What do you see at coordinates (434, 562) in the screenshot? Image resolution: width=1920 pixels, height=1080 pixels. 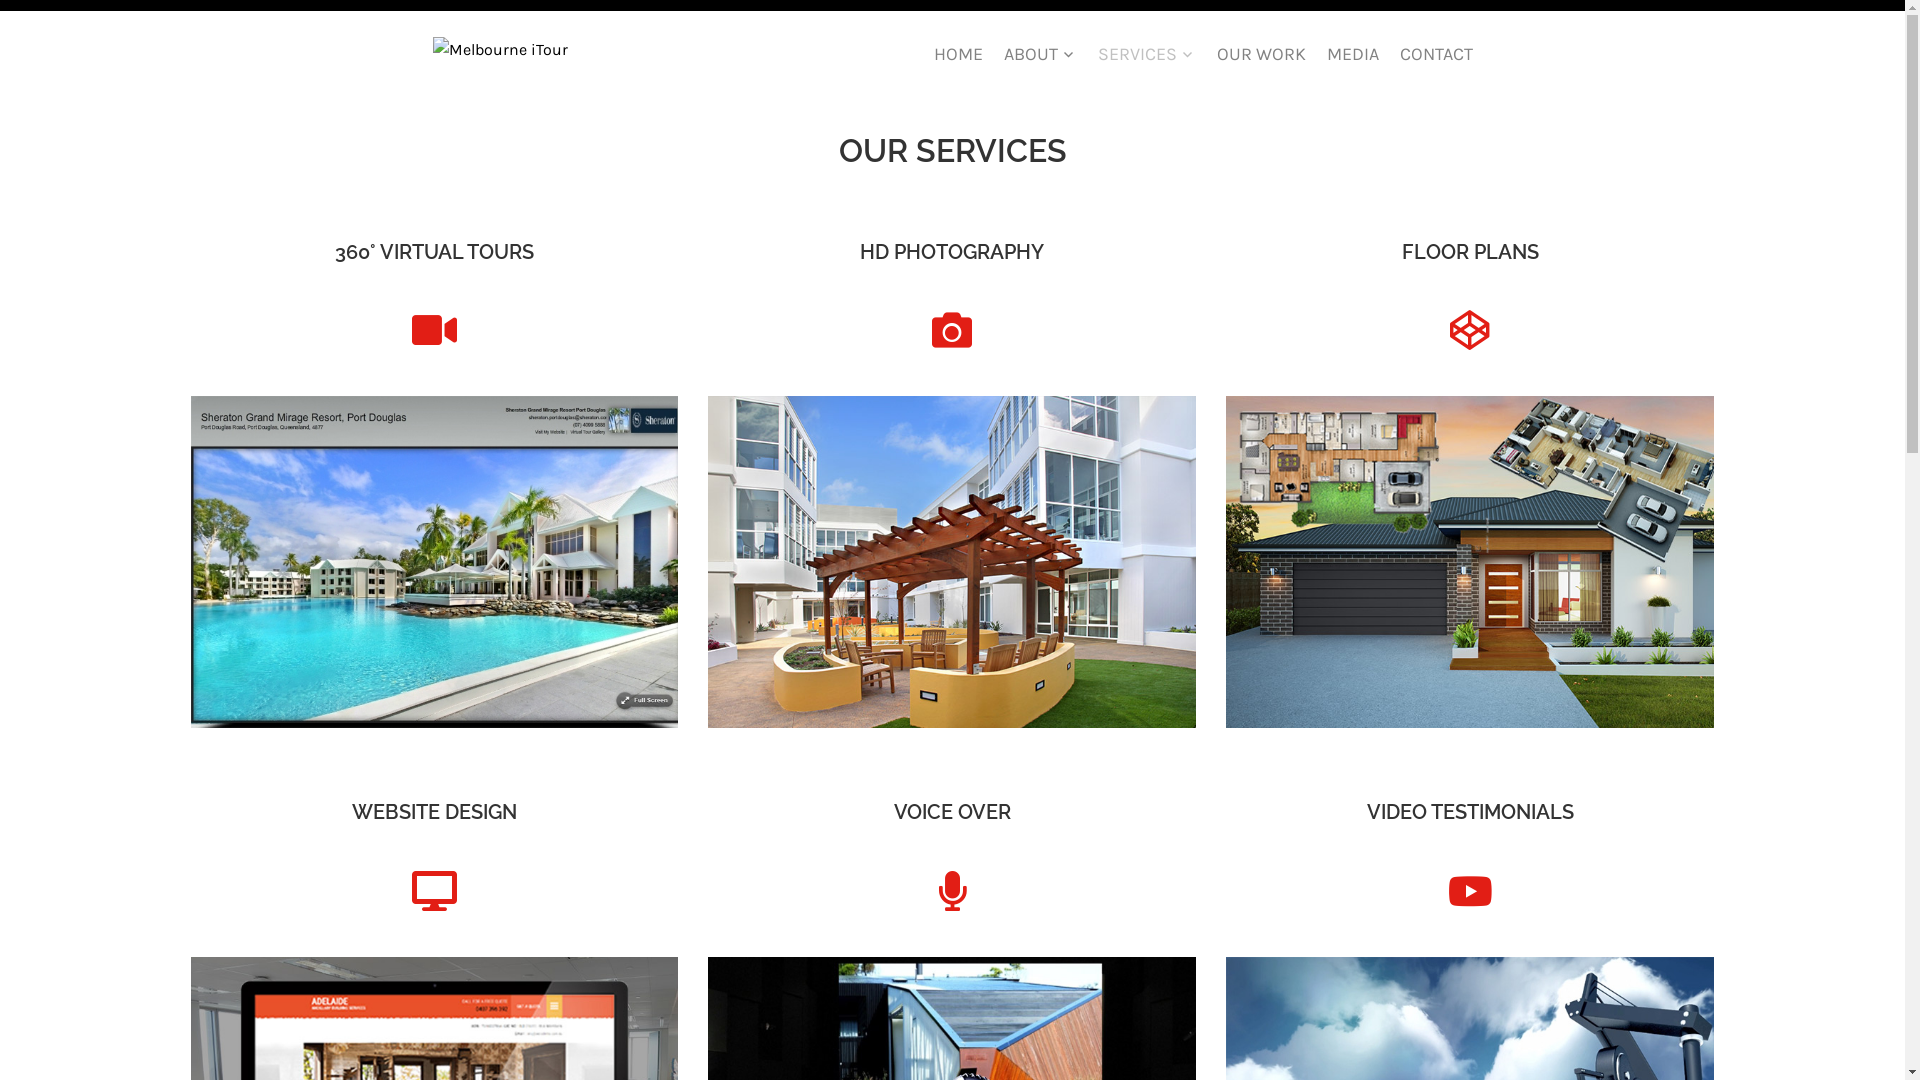 I see `virtual-tours-melbourne` at bounding box center [434, 562].